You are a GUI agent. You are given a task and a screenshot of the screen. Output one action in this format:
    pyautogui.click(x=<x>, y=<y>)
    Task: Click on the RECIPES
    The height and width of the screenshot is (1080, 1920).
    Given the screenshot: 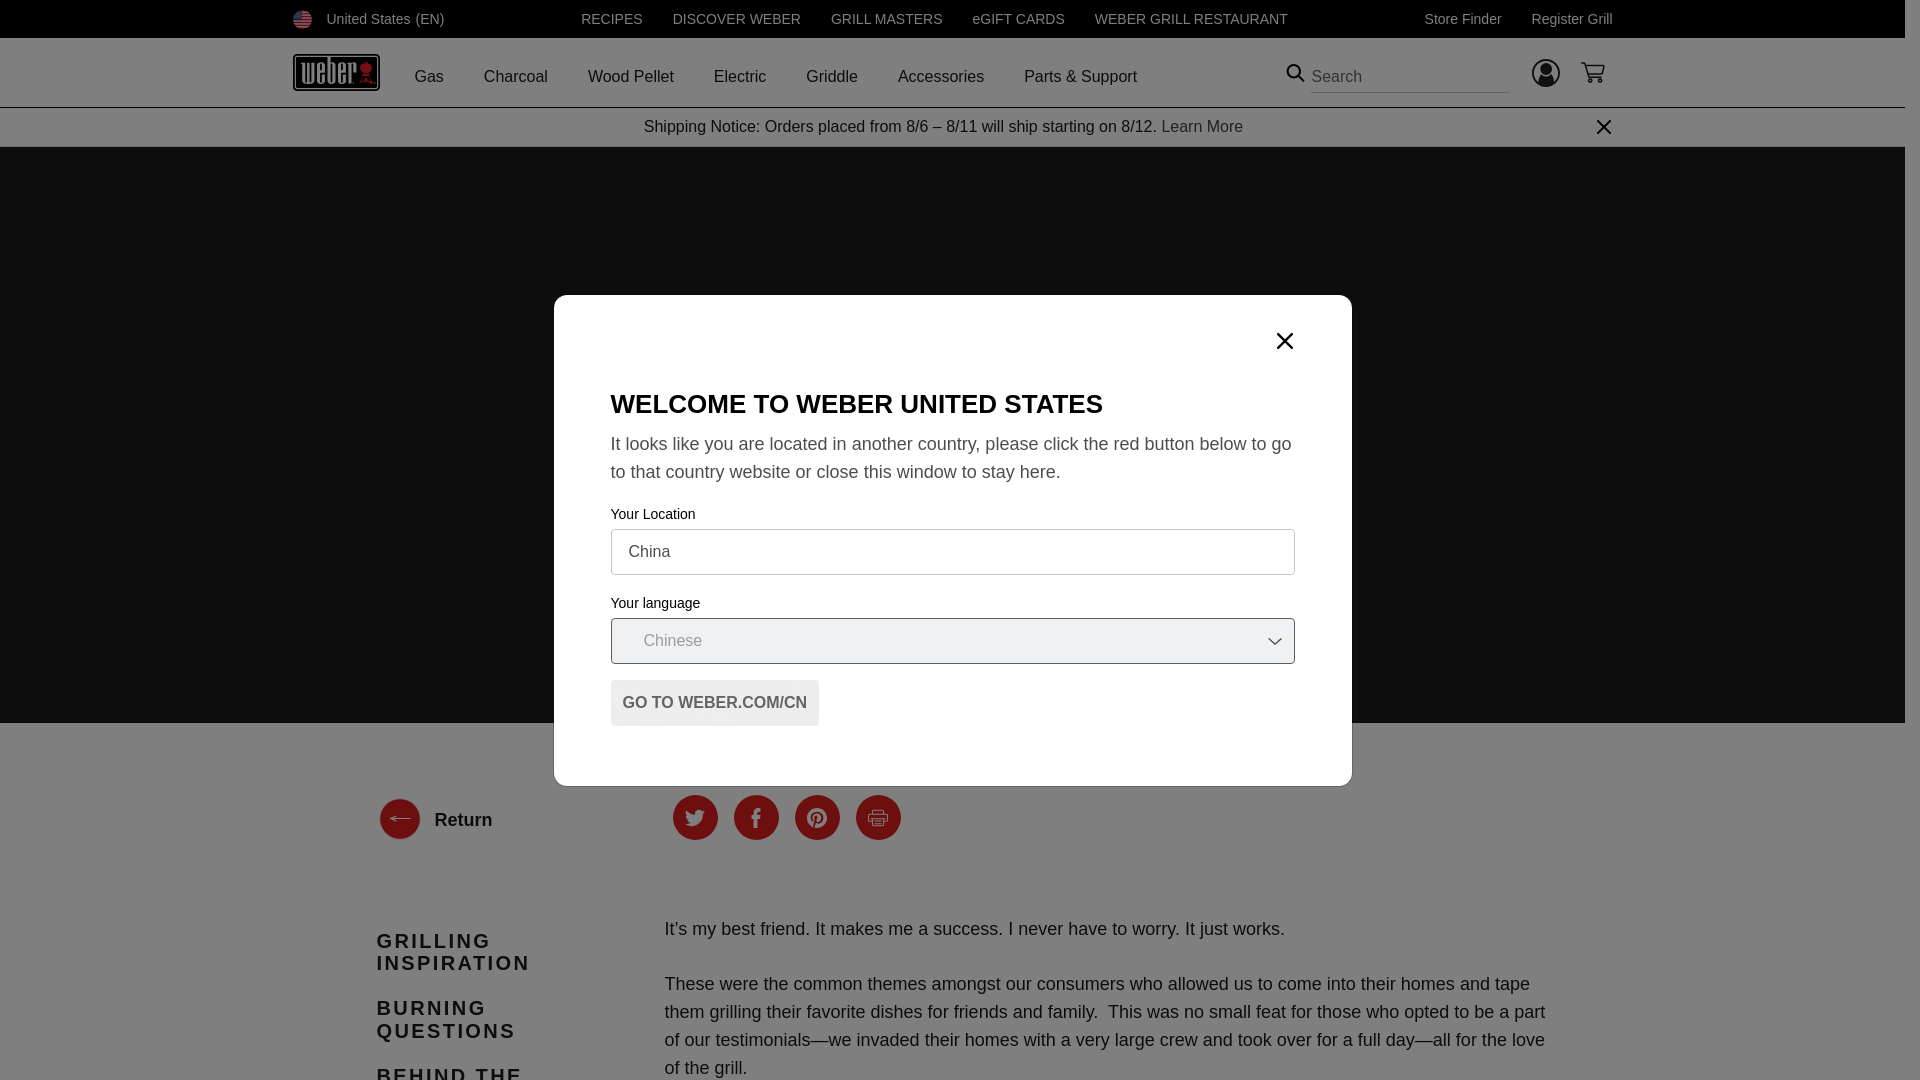 What is the action you would take?
    pyautogui.click(x=611, y=18)
    